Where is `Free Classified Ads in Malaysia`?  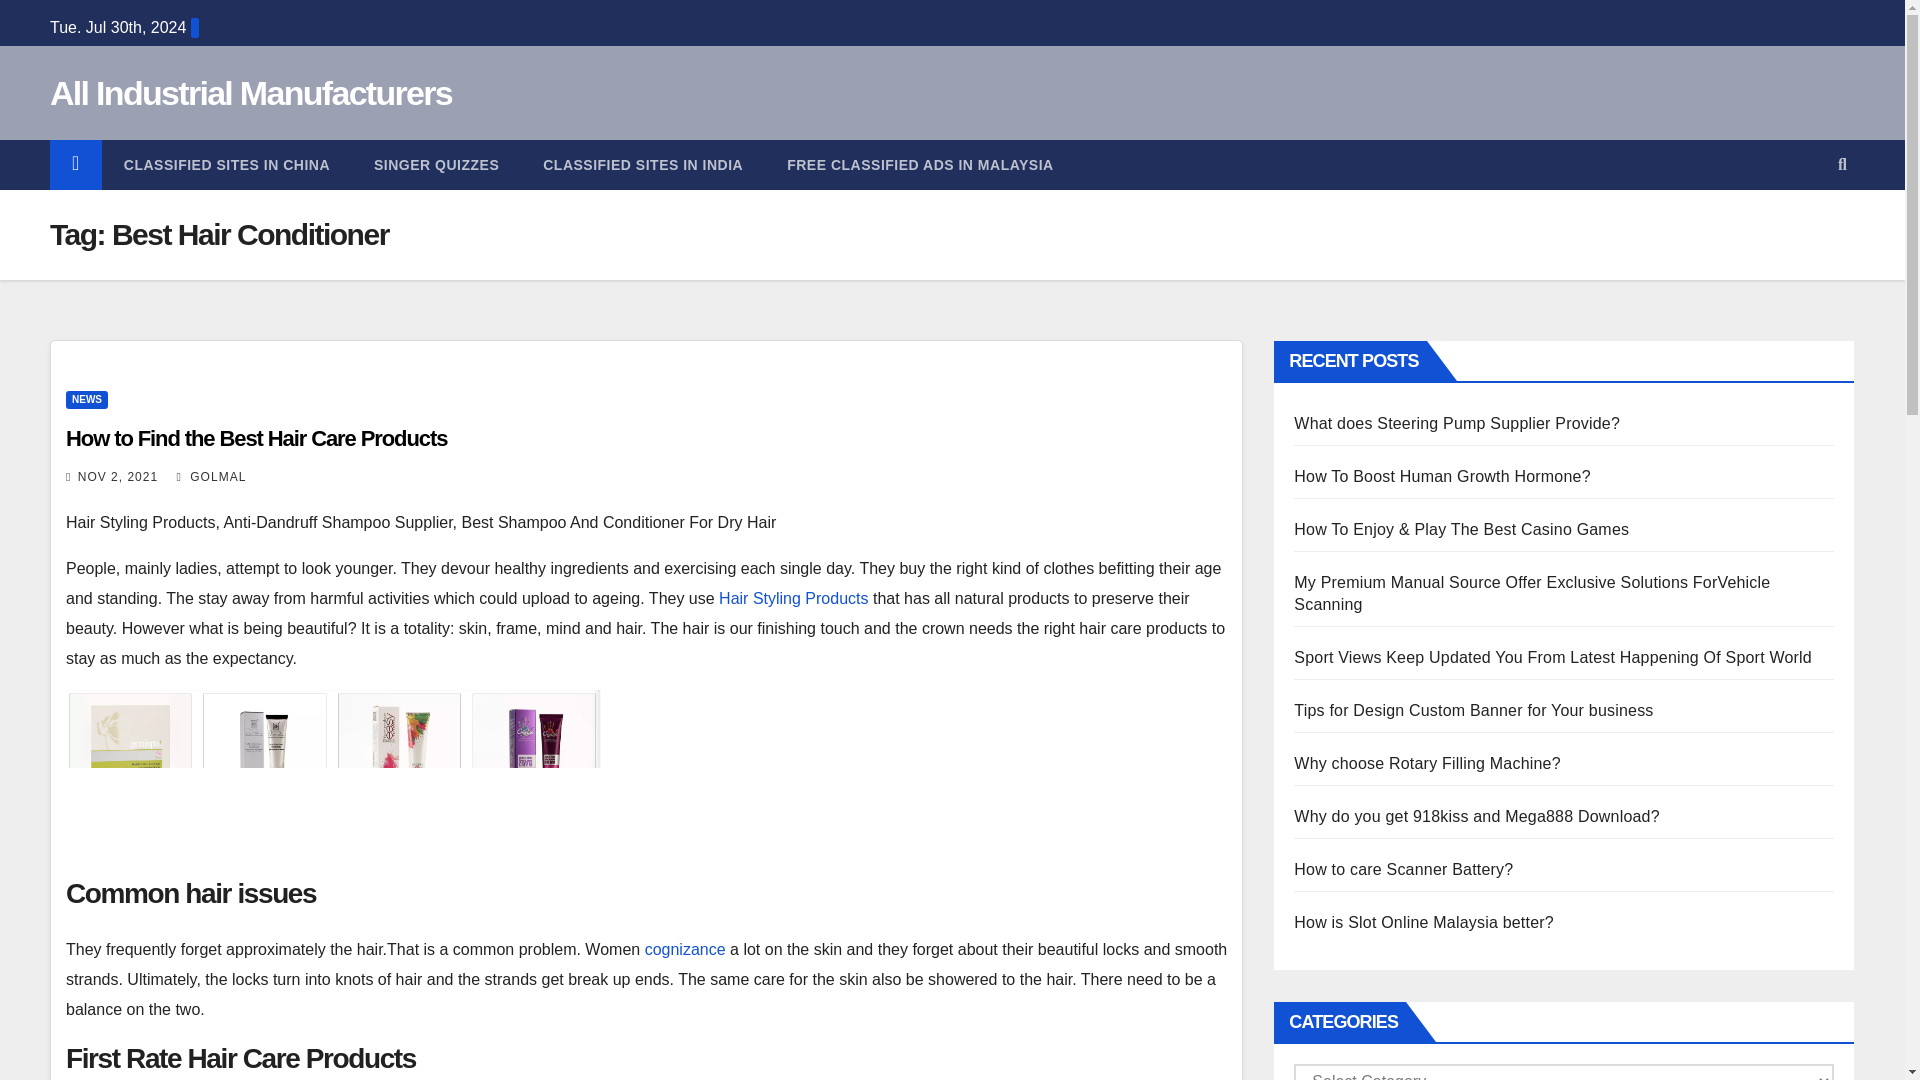
Free Classified Ads in Malaysia is located at coordinates (920, 165).